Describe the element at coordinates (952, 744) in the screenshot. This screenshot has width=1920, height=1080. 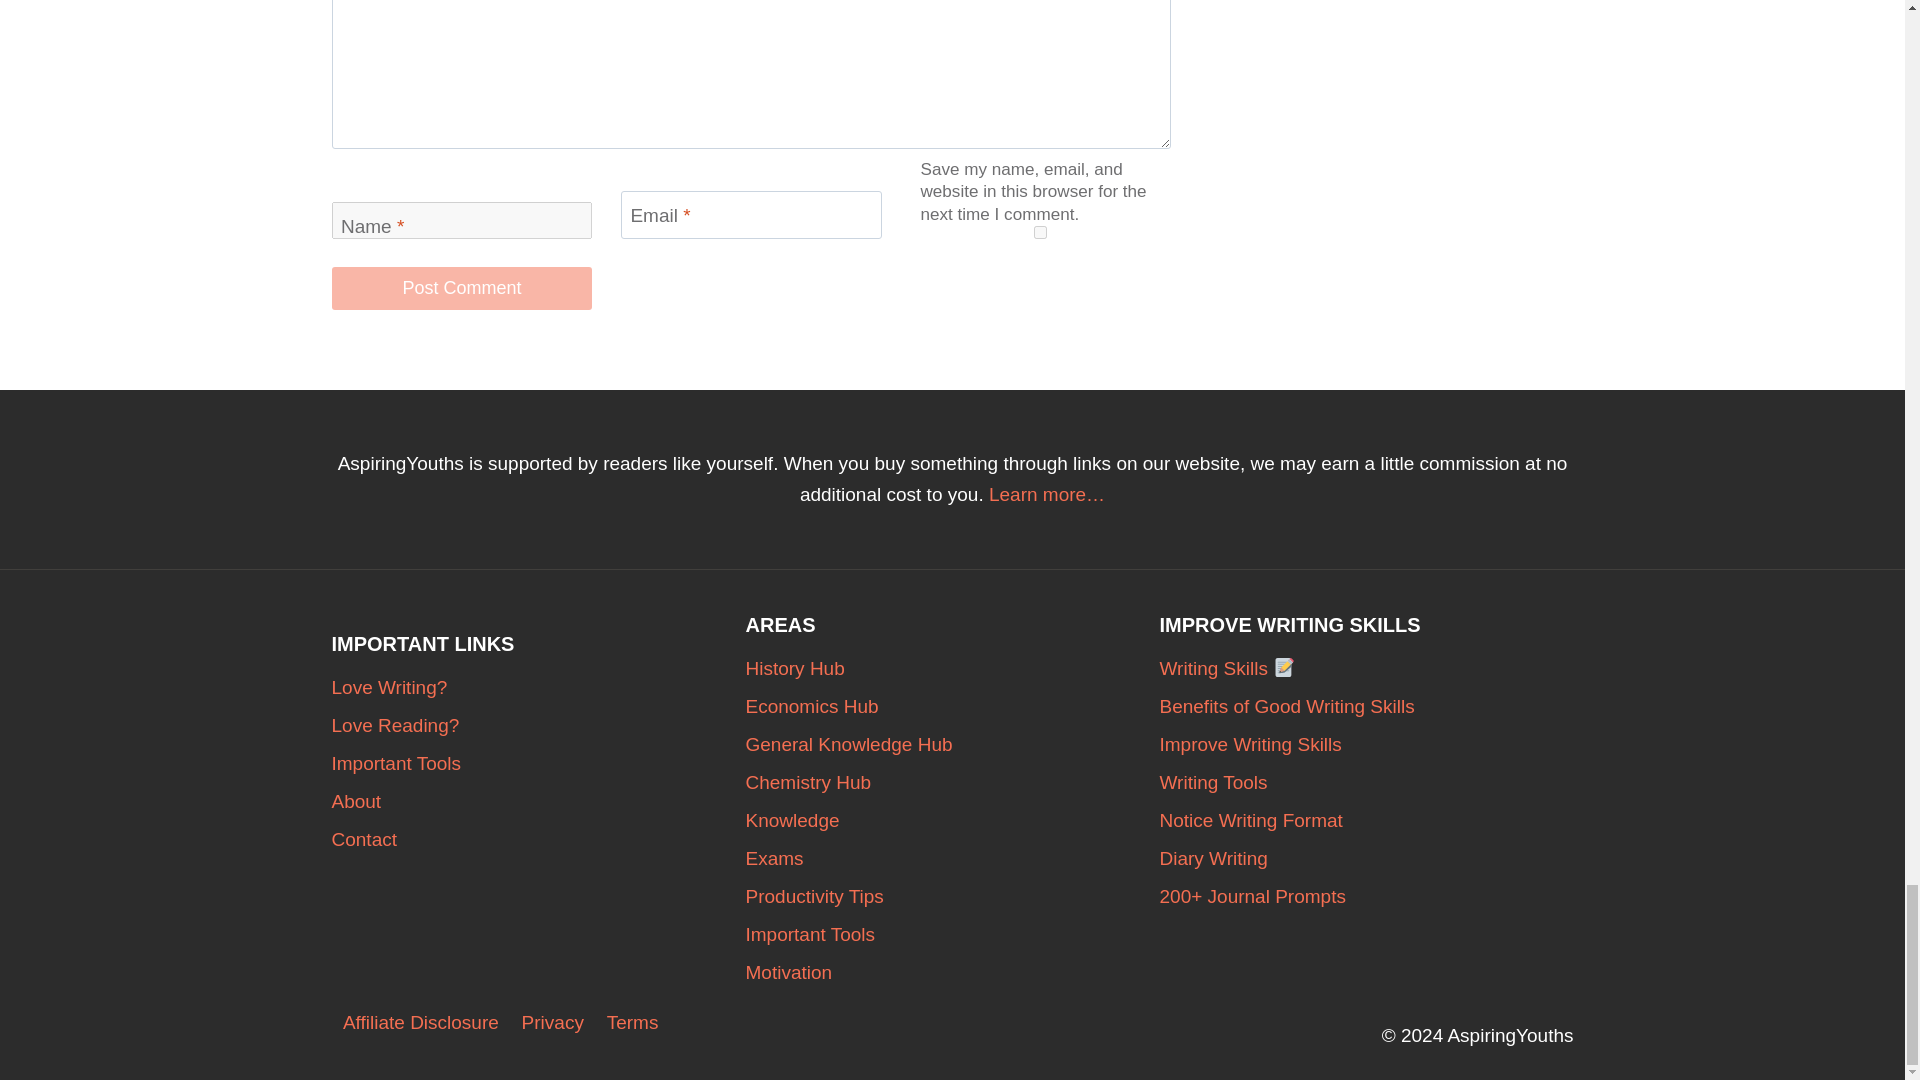
I see `General Knowledge Hub` at that location.